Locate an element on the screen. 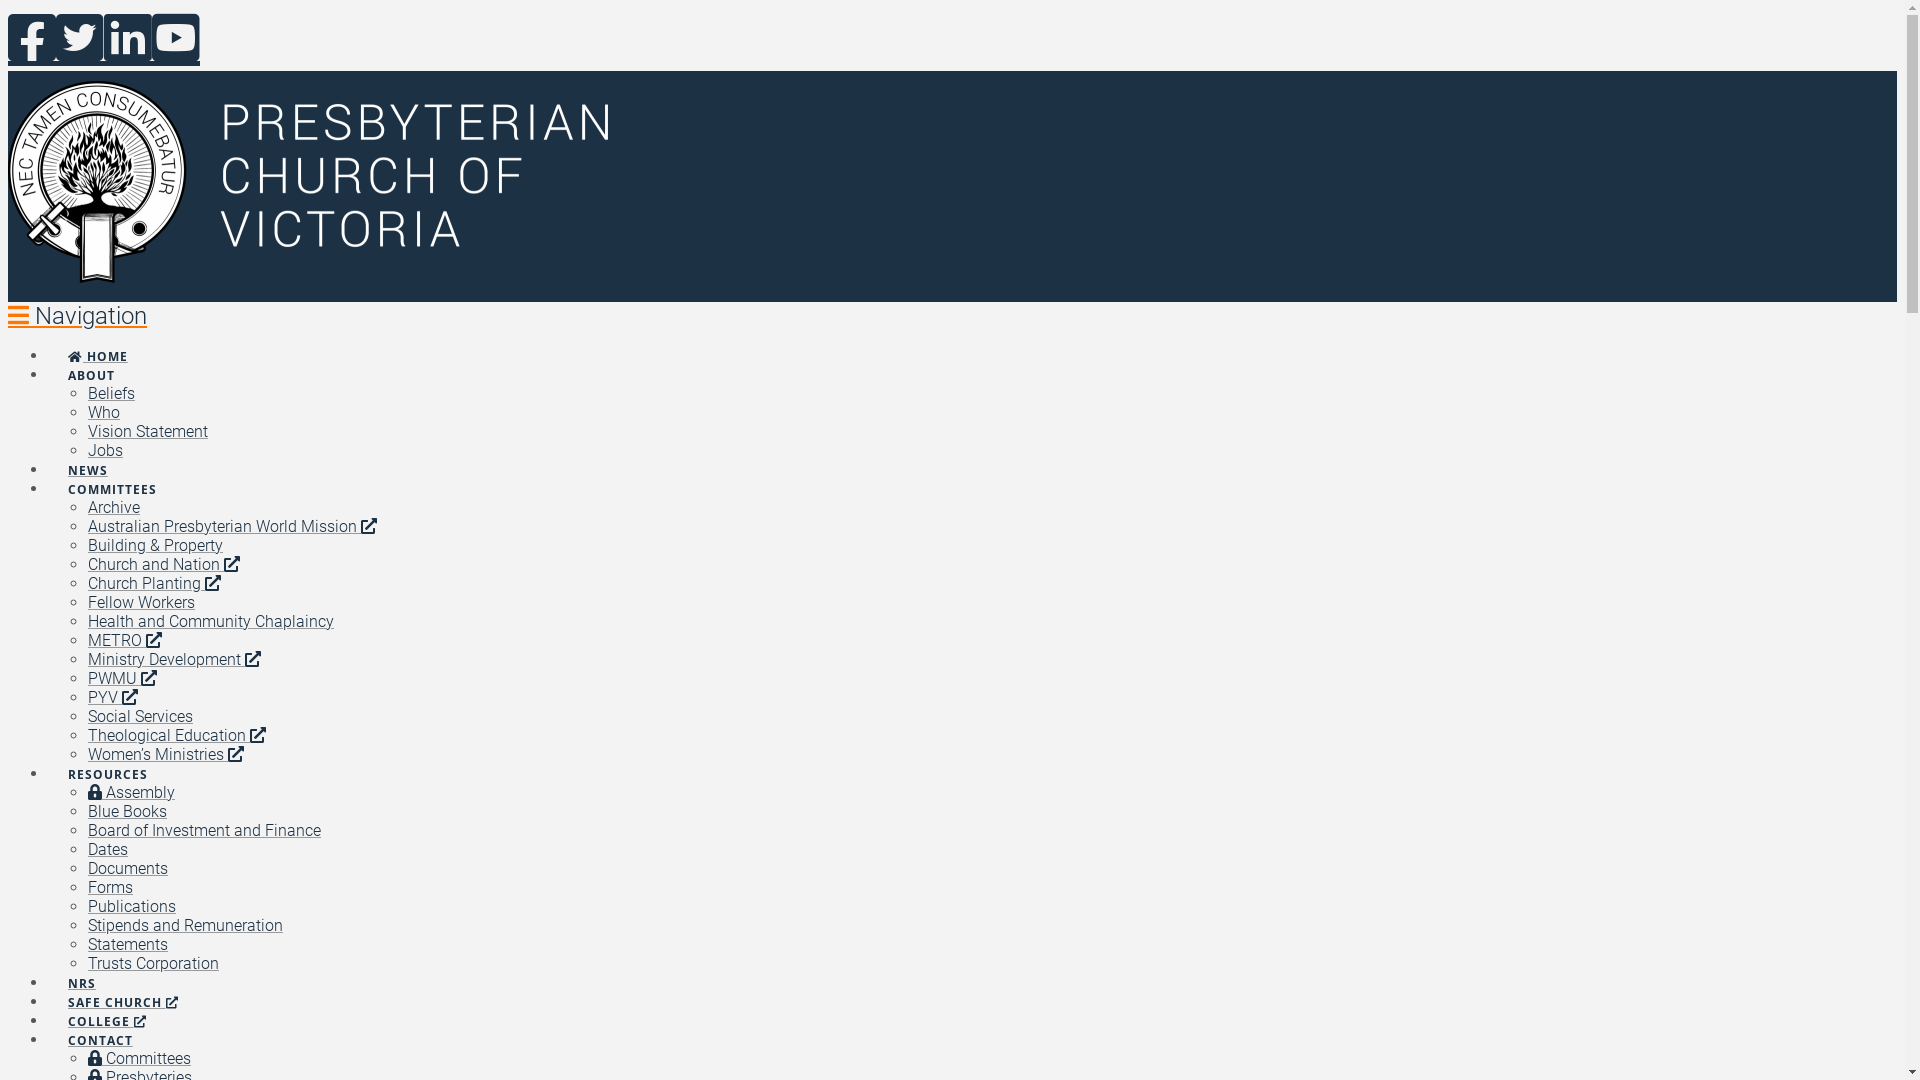 The image size is (1920, 1080). LinkedIn is located at coordinates (128, 40).